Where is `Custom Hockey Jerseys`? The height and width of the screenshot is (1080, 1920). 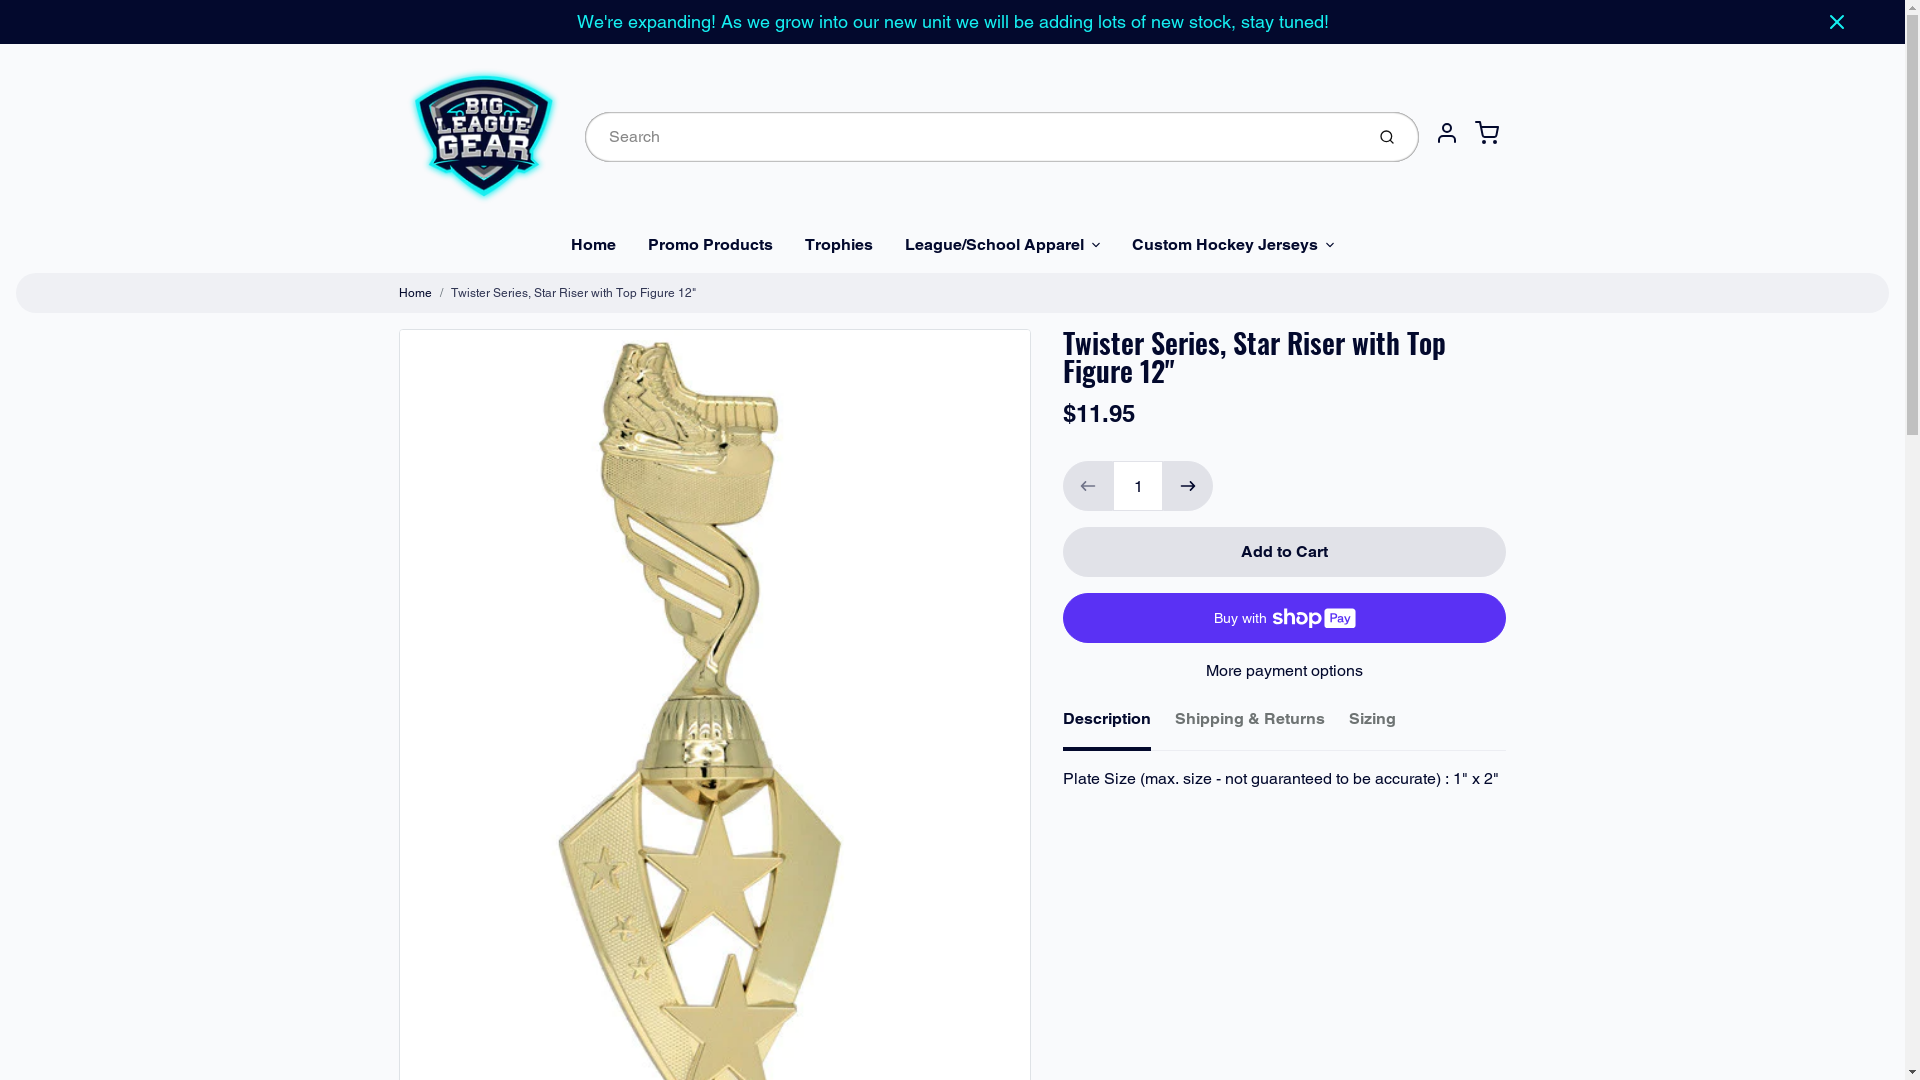 Custom Hockey Jerseys is located at coordinates (1233, 245).